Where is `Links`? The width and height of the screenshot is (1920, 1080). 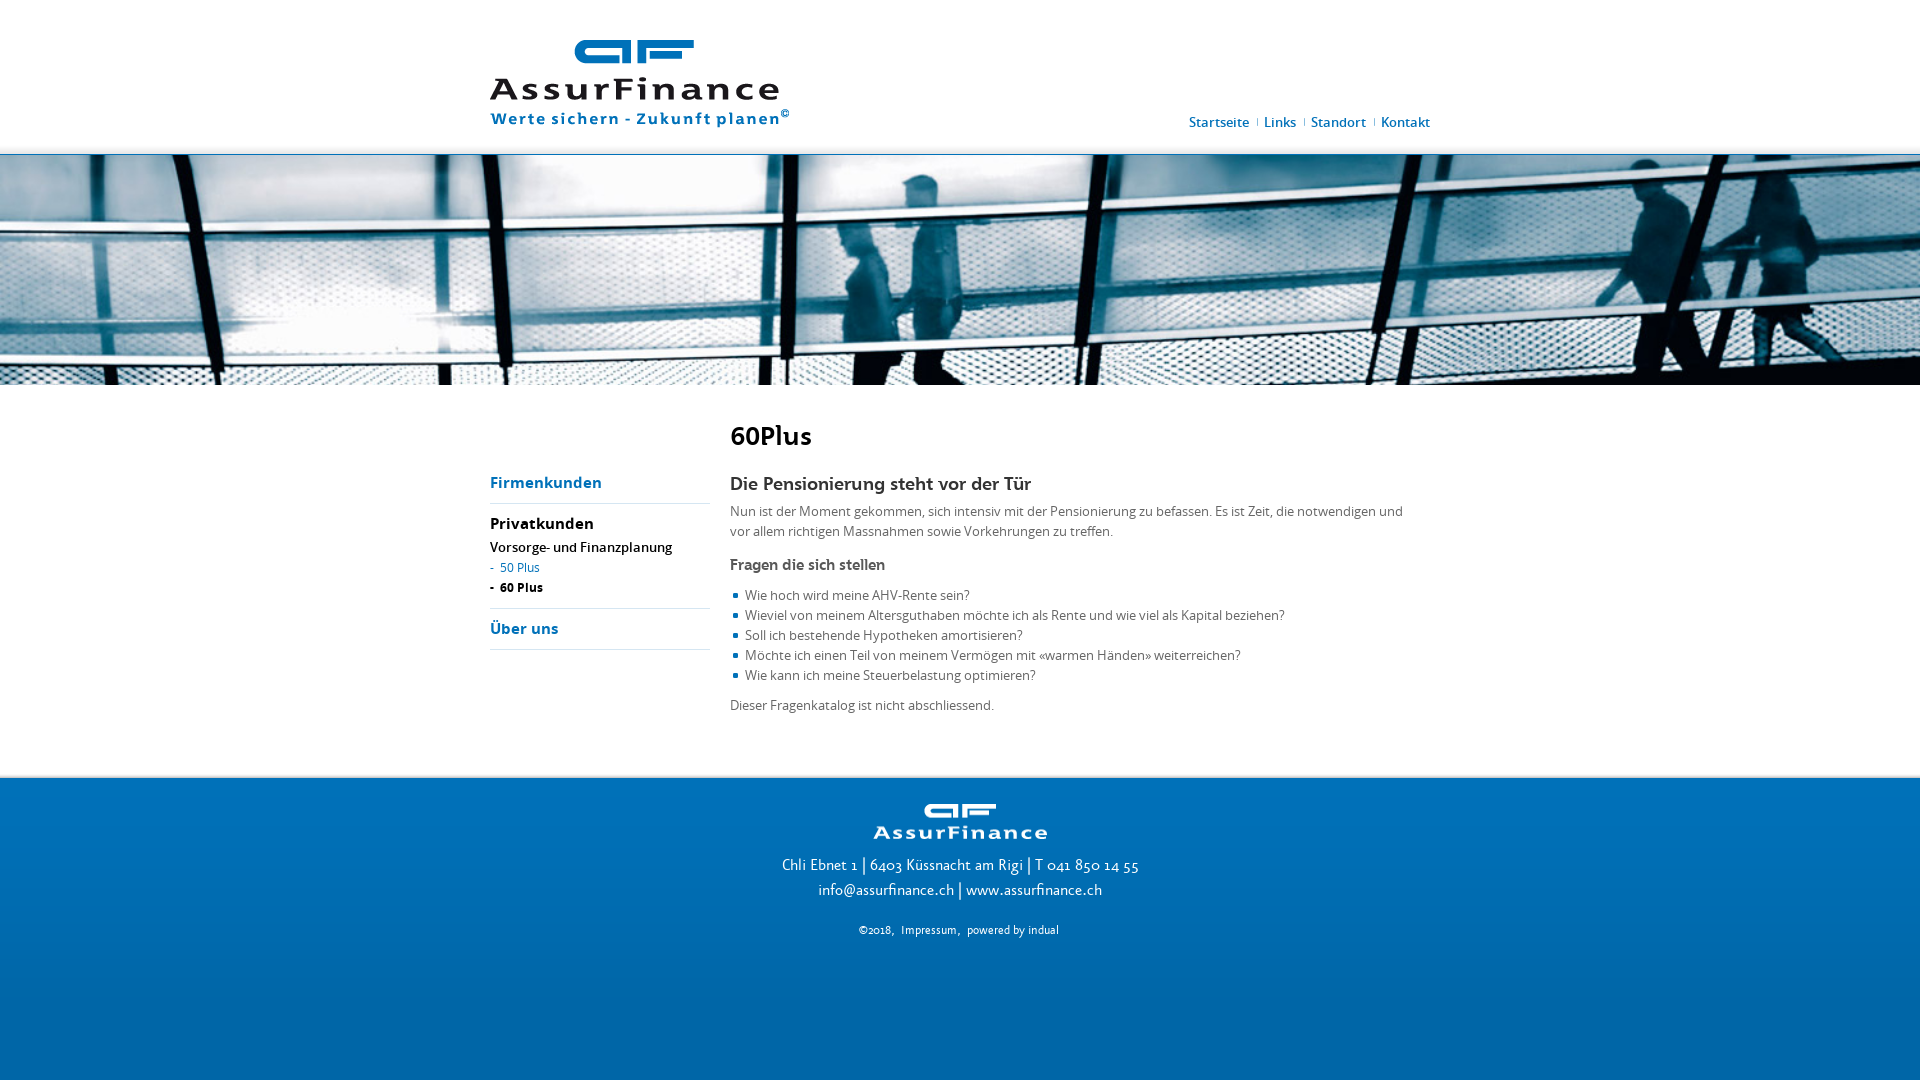 Links is located at coordinates (1280, 122).